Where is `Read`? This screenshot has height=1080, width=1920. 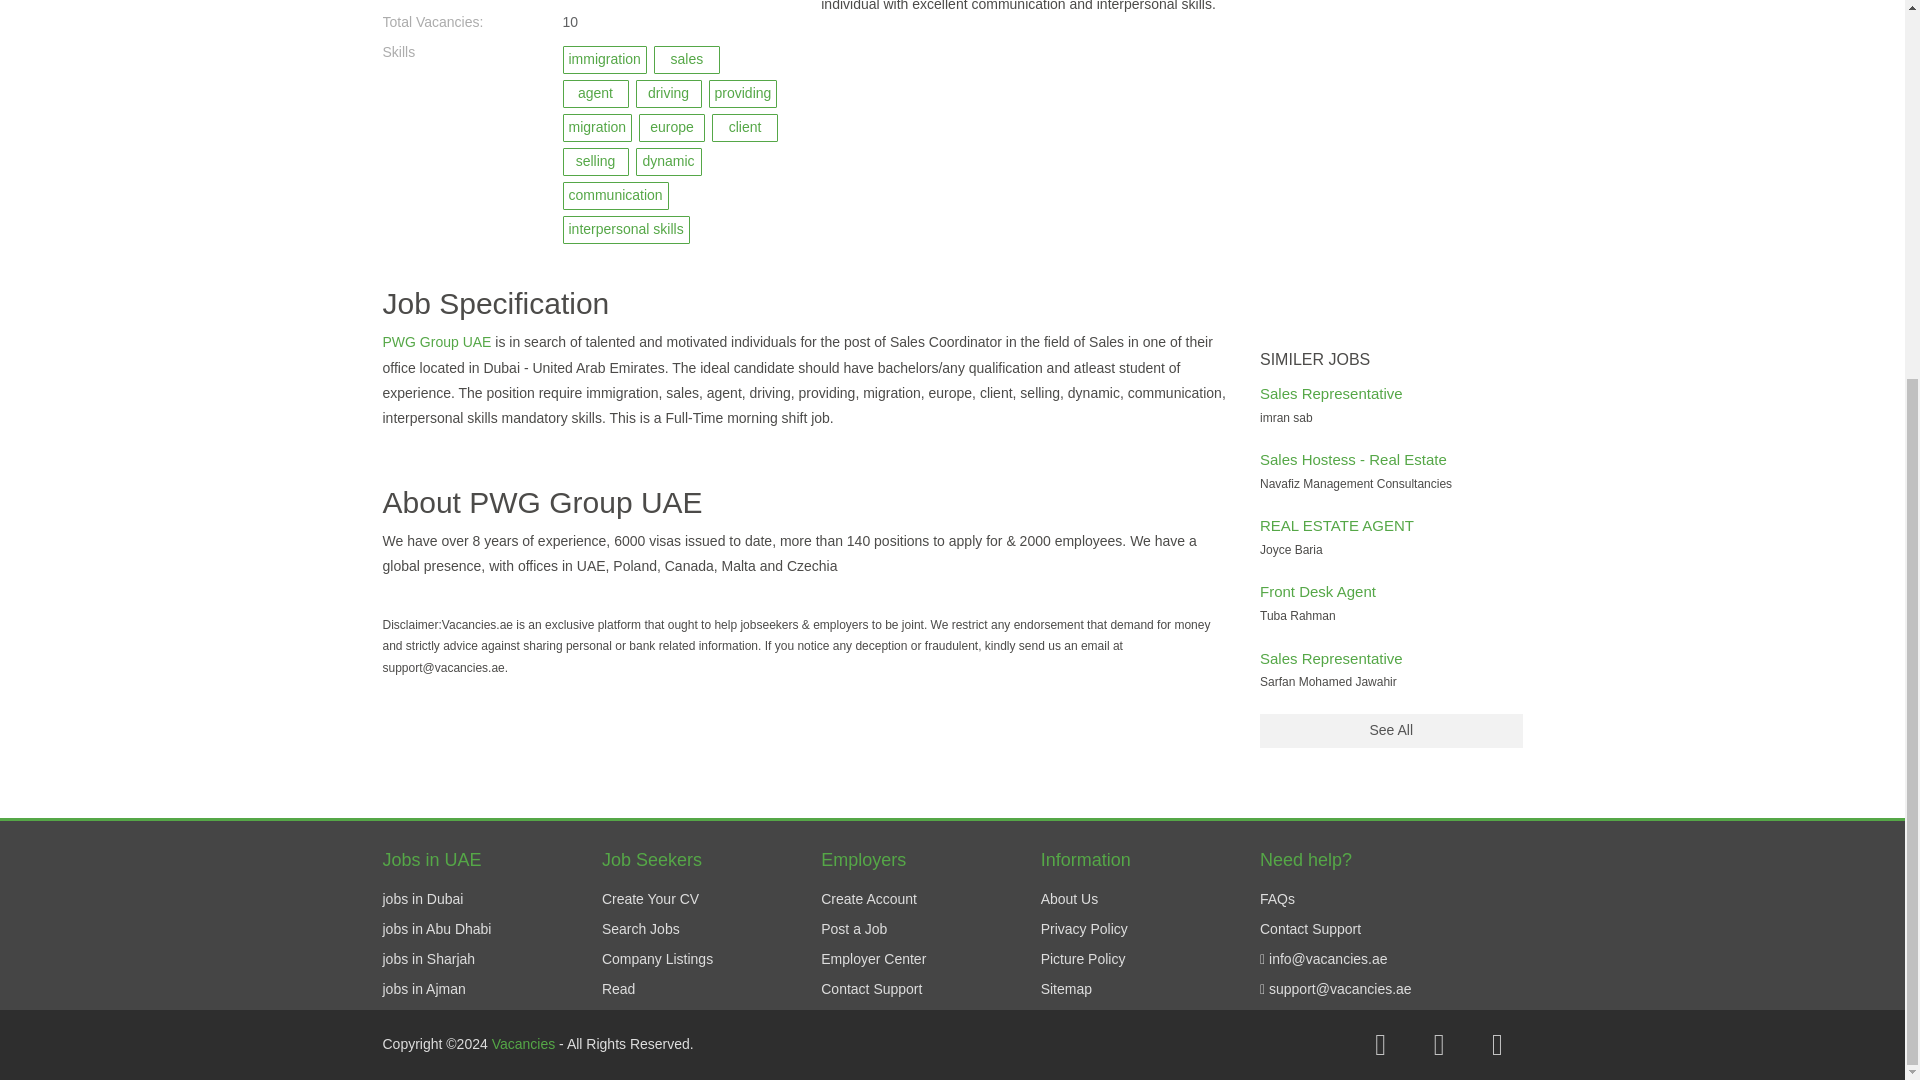
Read is located at coordinates (618, 988).